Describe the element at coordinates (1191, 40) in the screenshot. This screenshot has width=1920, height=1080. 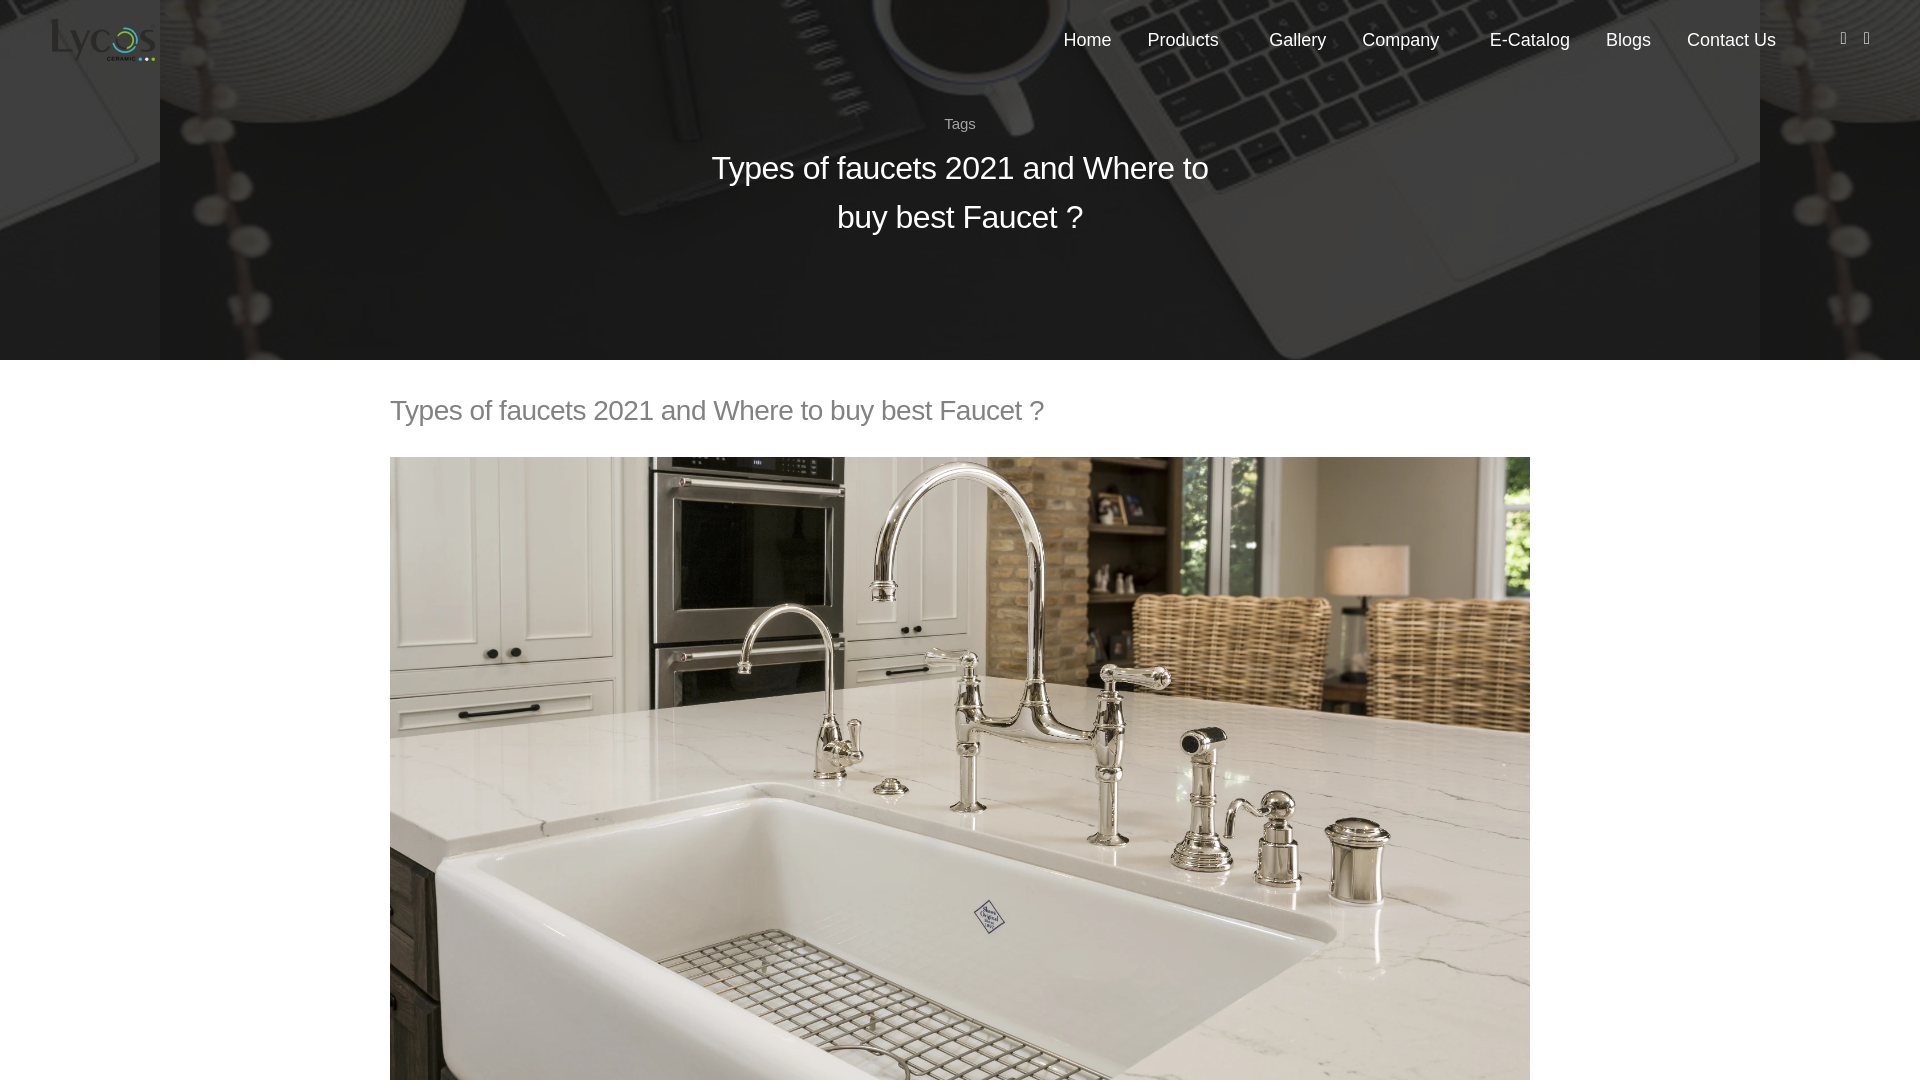
I see `Products` at that location.